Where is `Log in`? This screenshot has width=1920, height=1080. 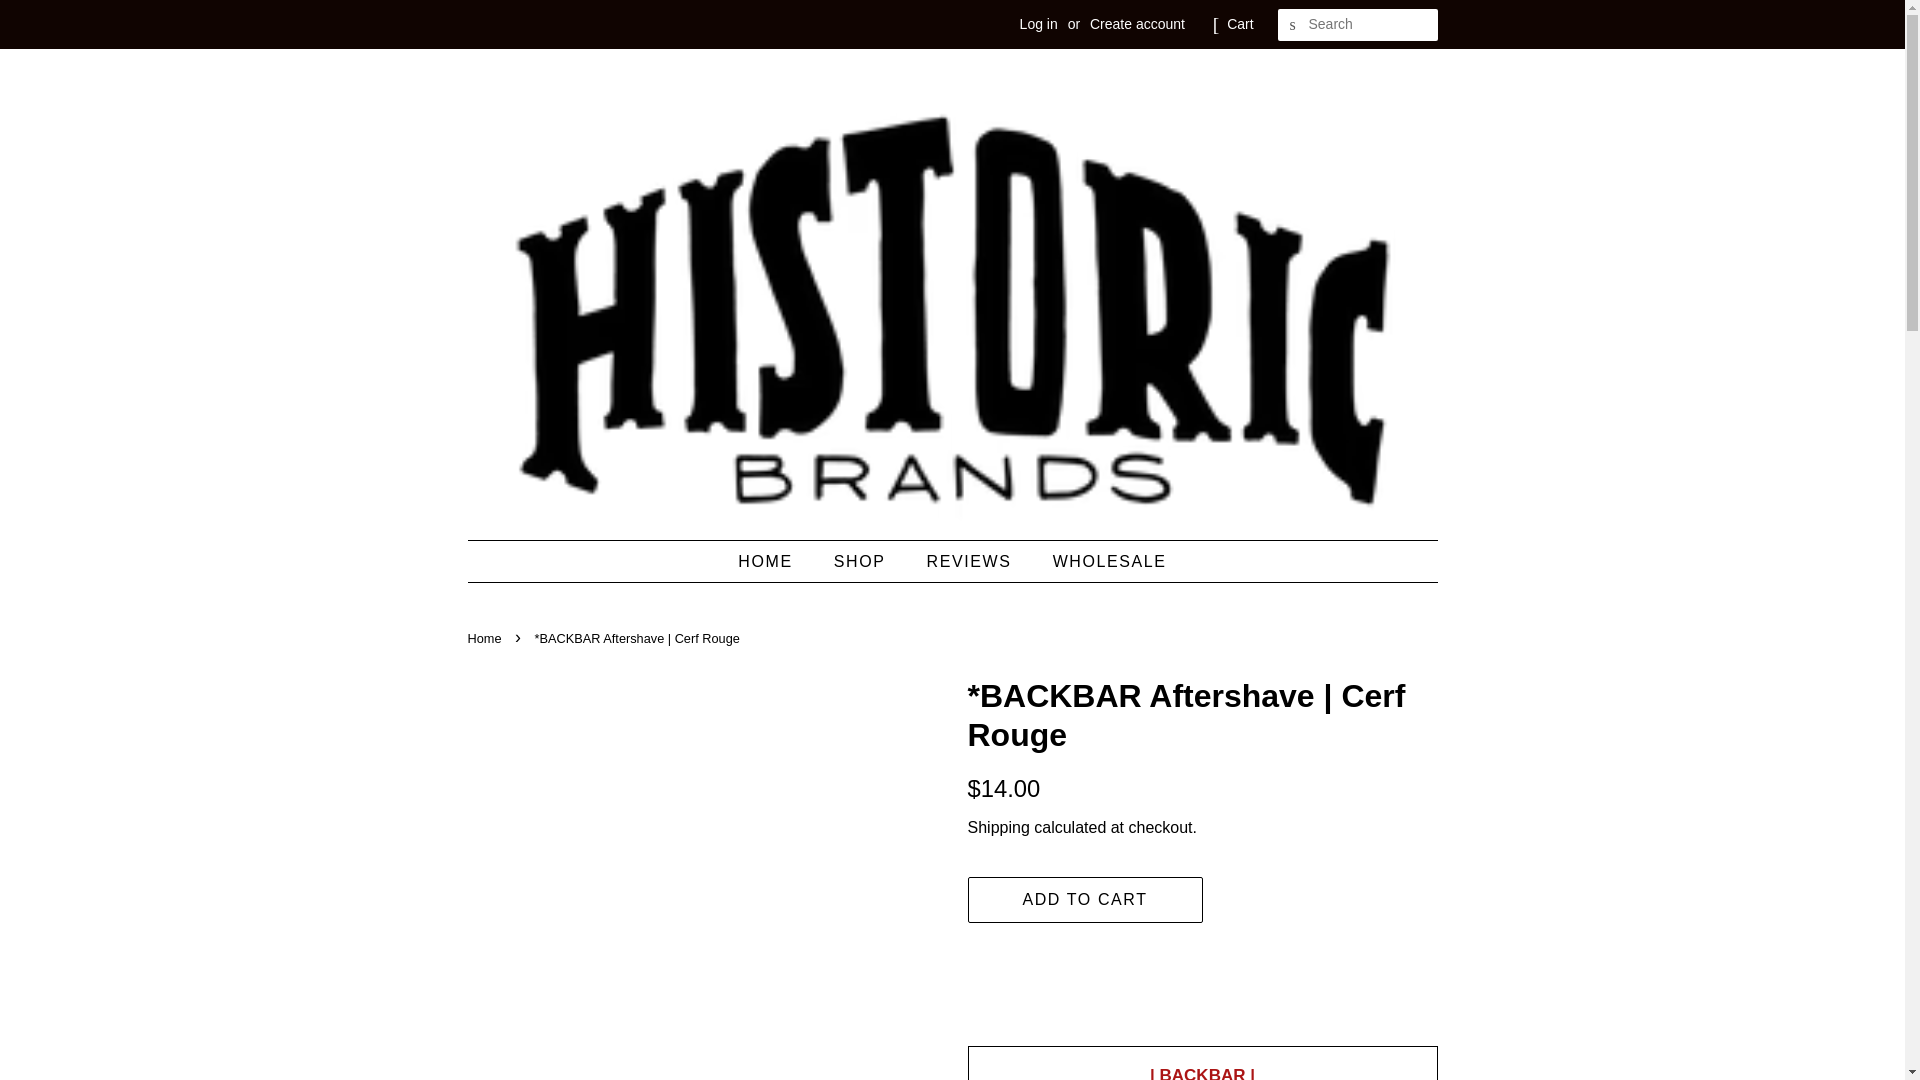
Log in is located at coordinates (1038, 24).